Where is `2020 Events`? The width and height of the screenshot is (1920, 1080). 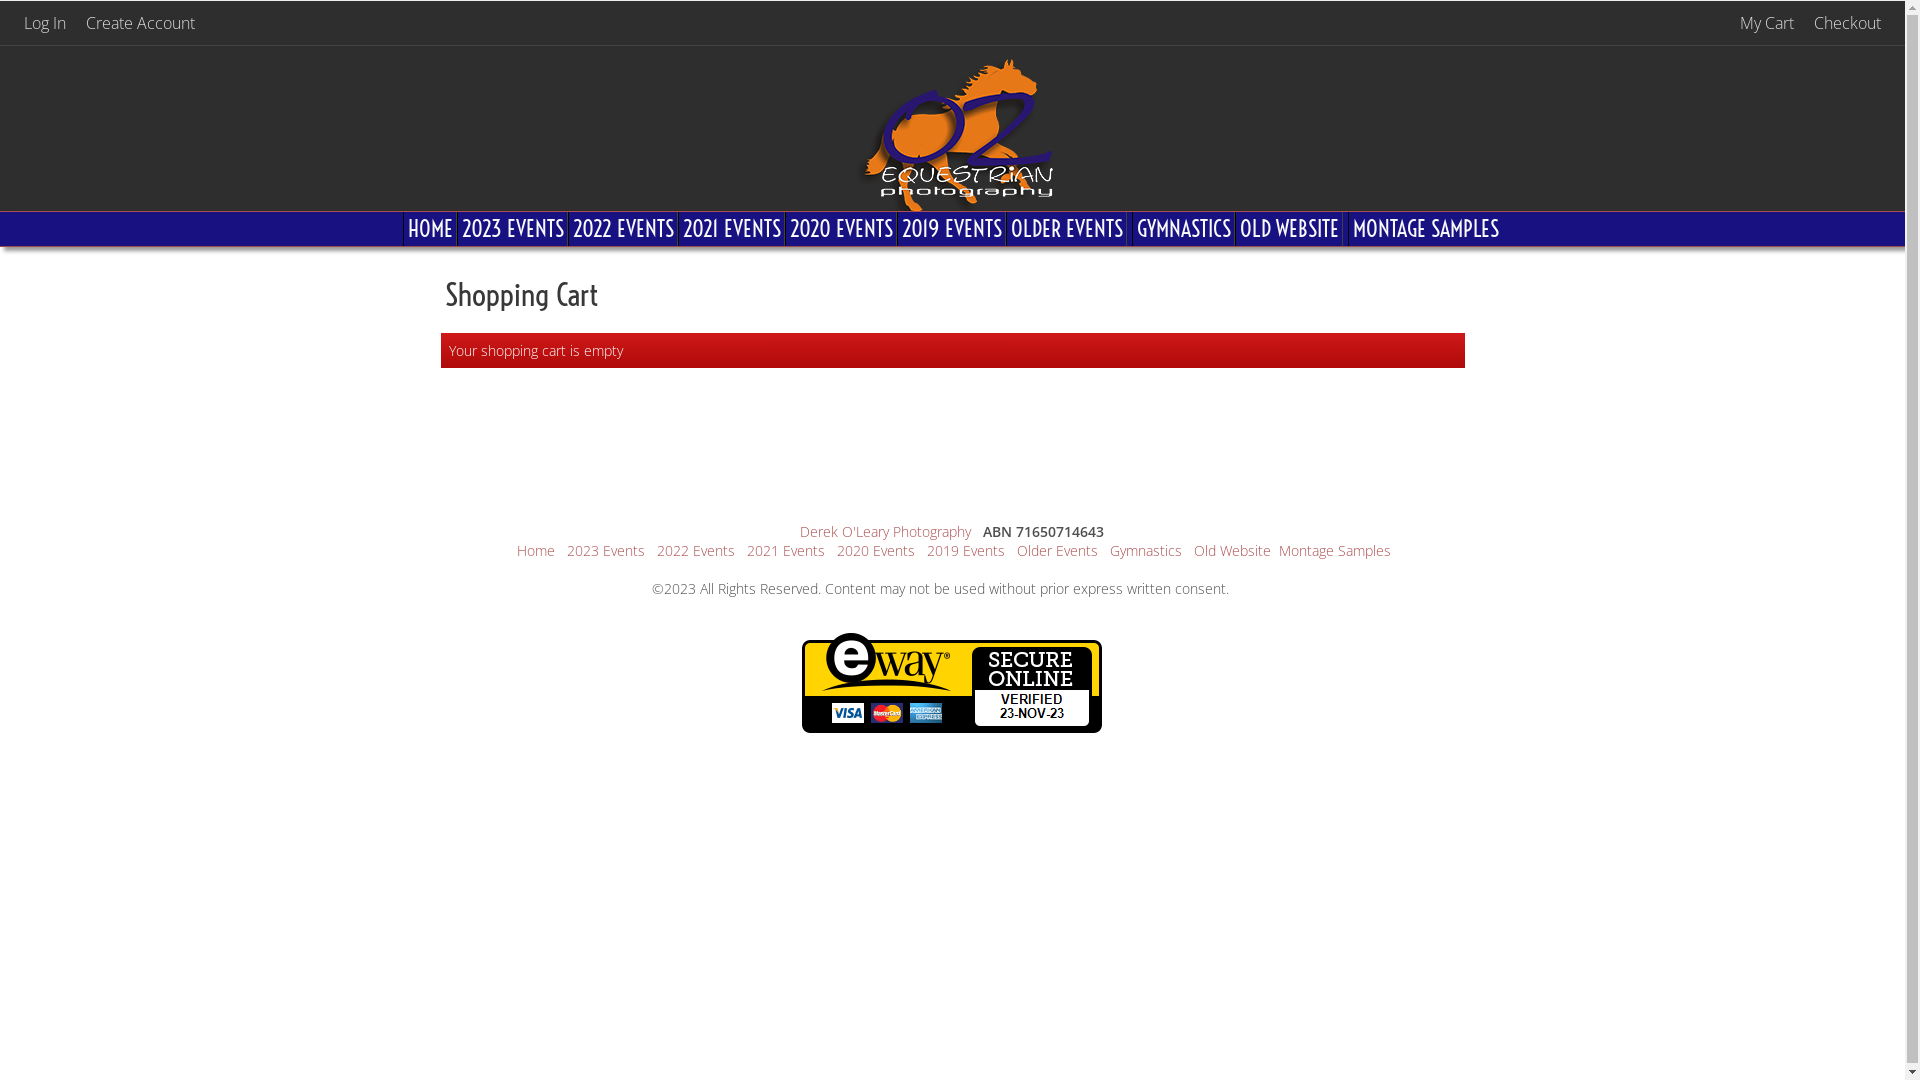
2020 Events is located at coordinates (876, 550).